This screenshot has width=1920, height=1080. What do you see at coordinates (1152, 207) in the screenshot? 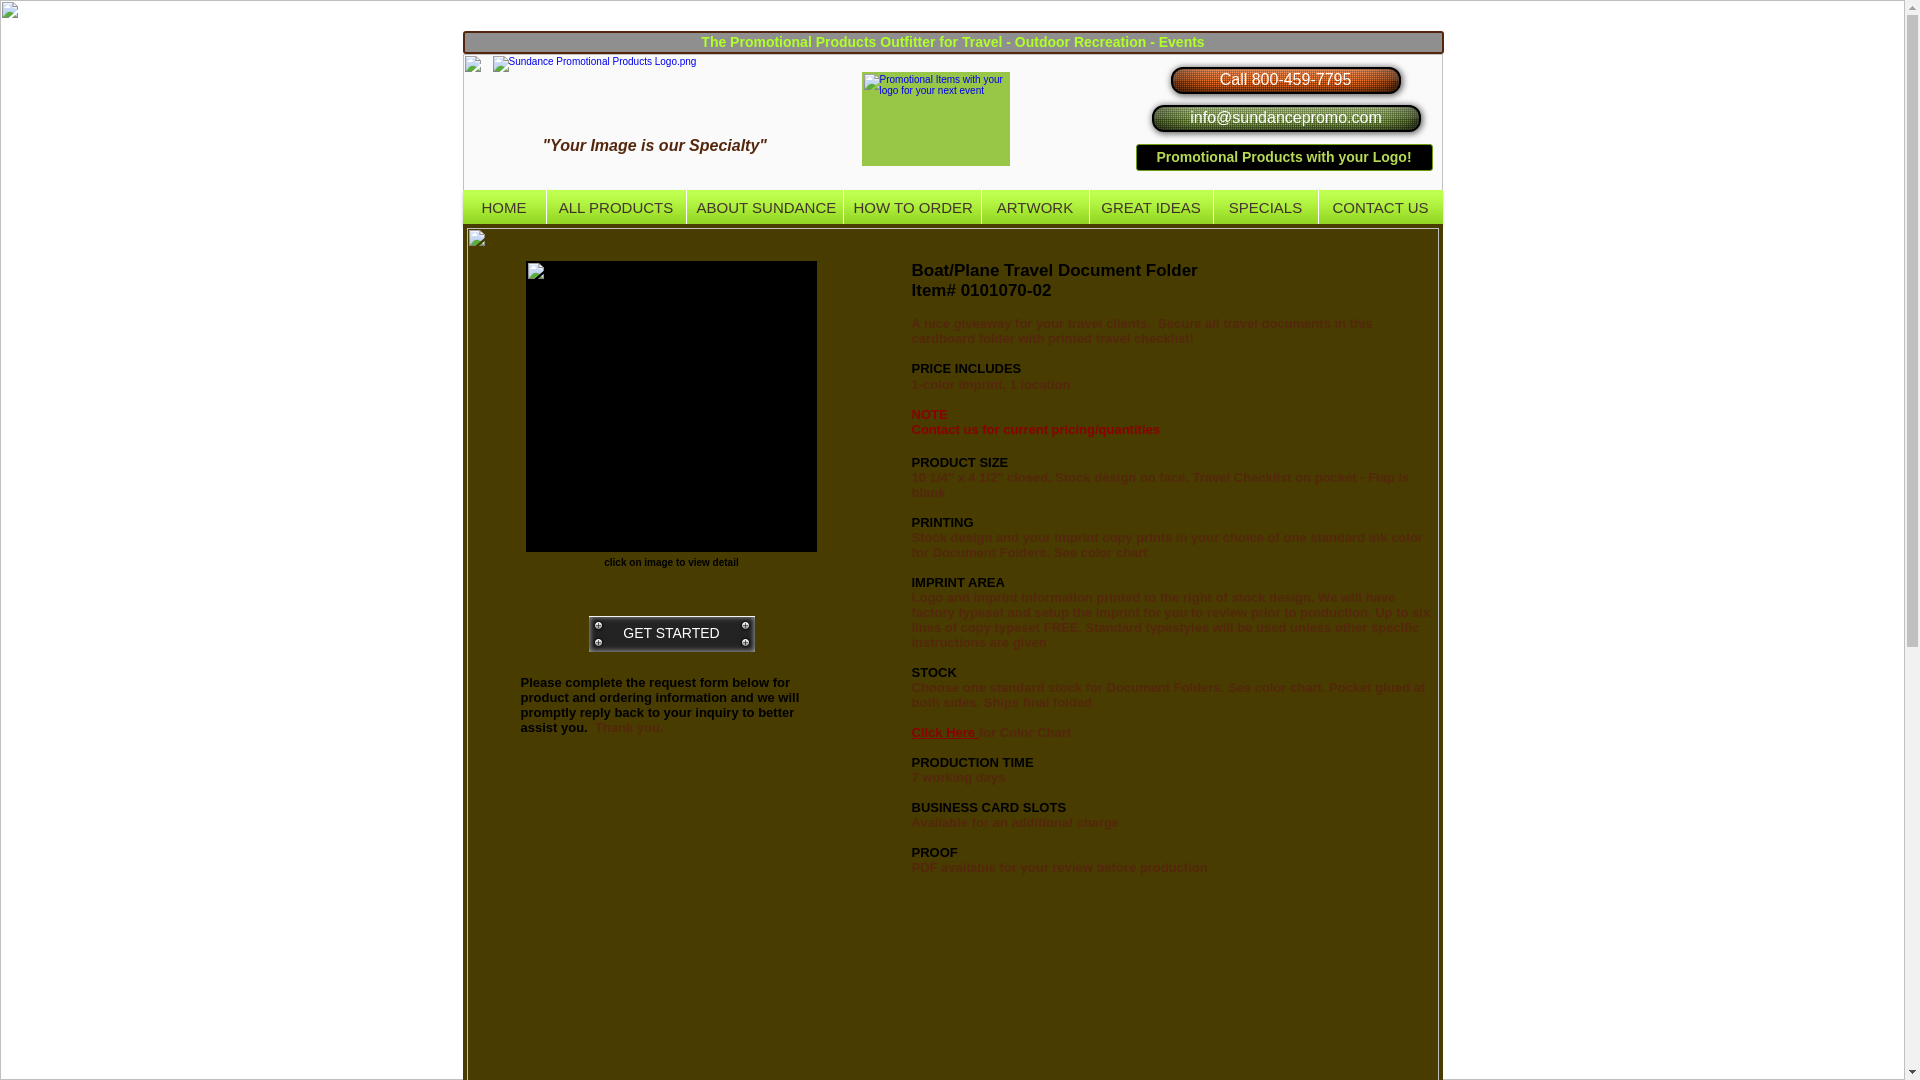
I see `GREAT IDEAS` at bounding box center [1152, 207].